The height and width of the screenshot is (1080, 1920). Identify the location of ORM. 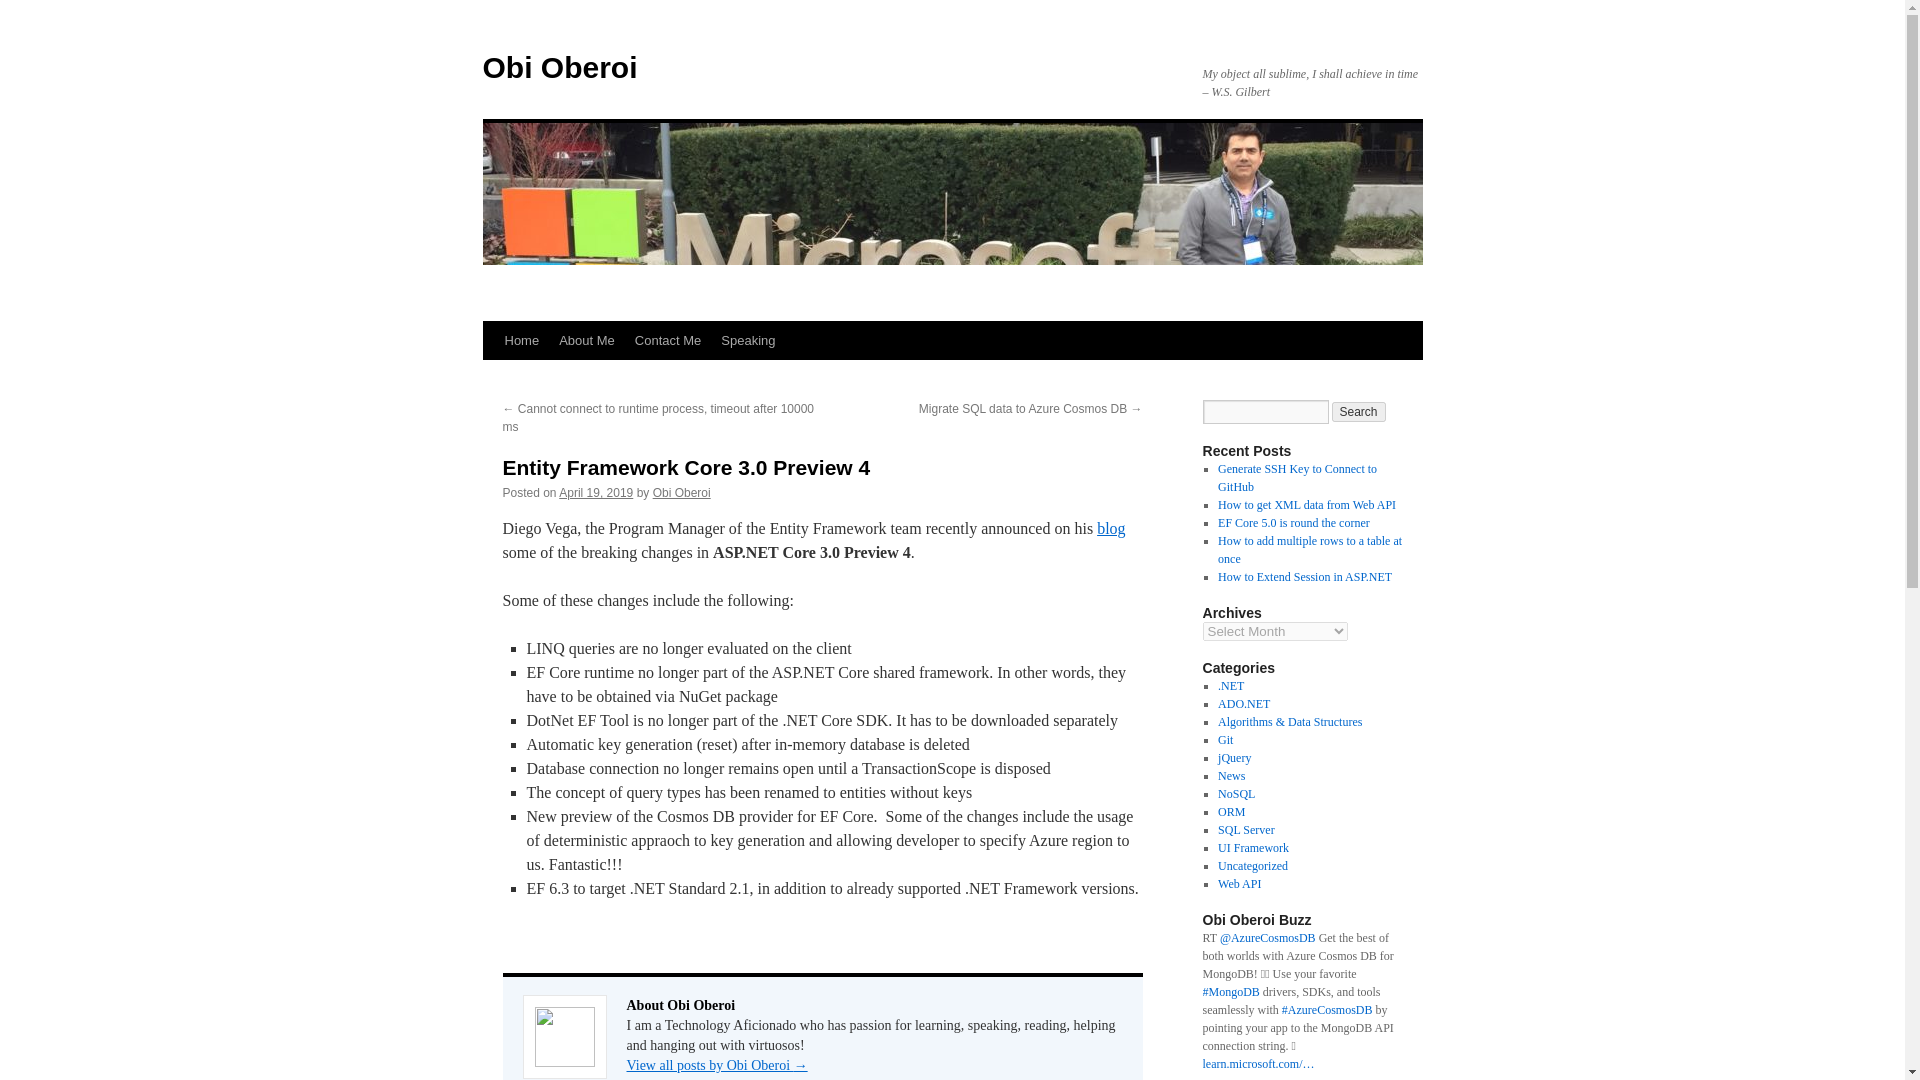
(1230, 811).